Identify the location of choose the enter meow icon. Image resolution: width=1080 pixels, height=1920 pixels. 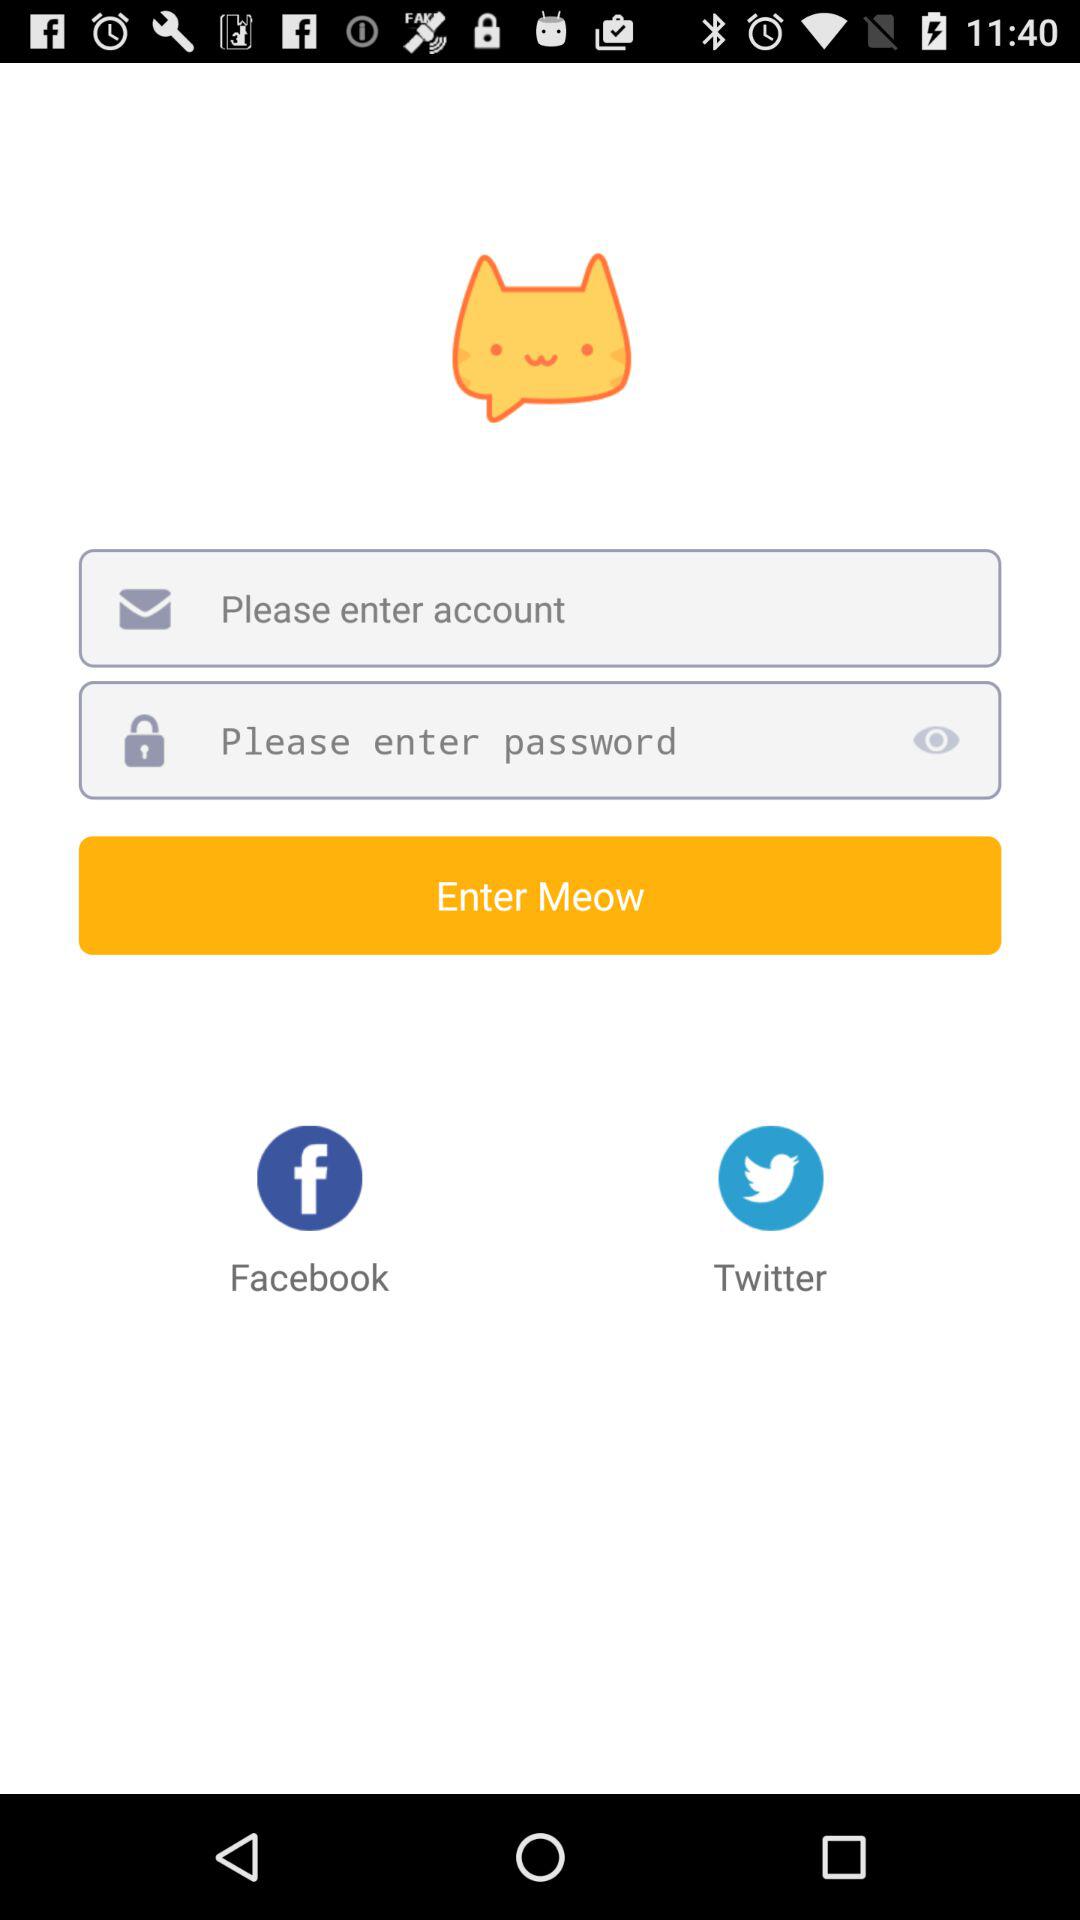
(540, 895).